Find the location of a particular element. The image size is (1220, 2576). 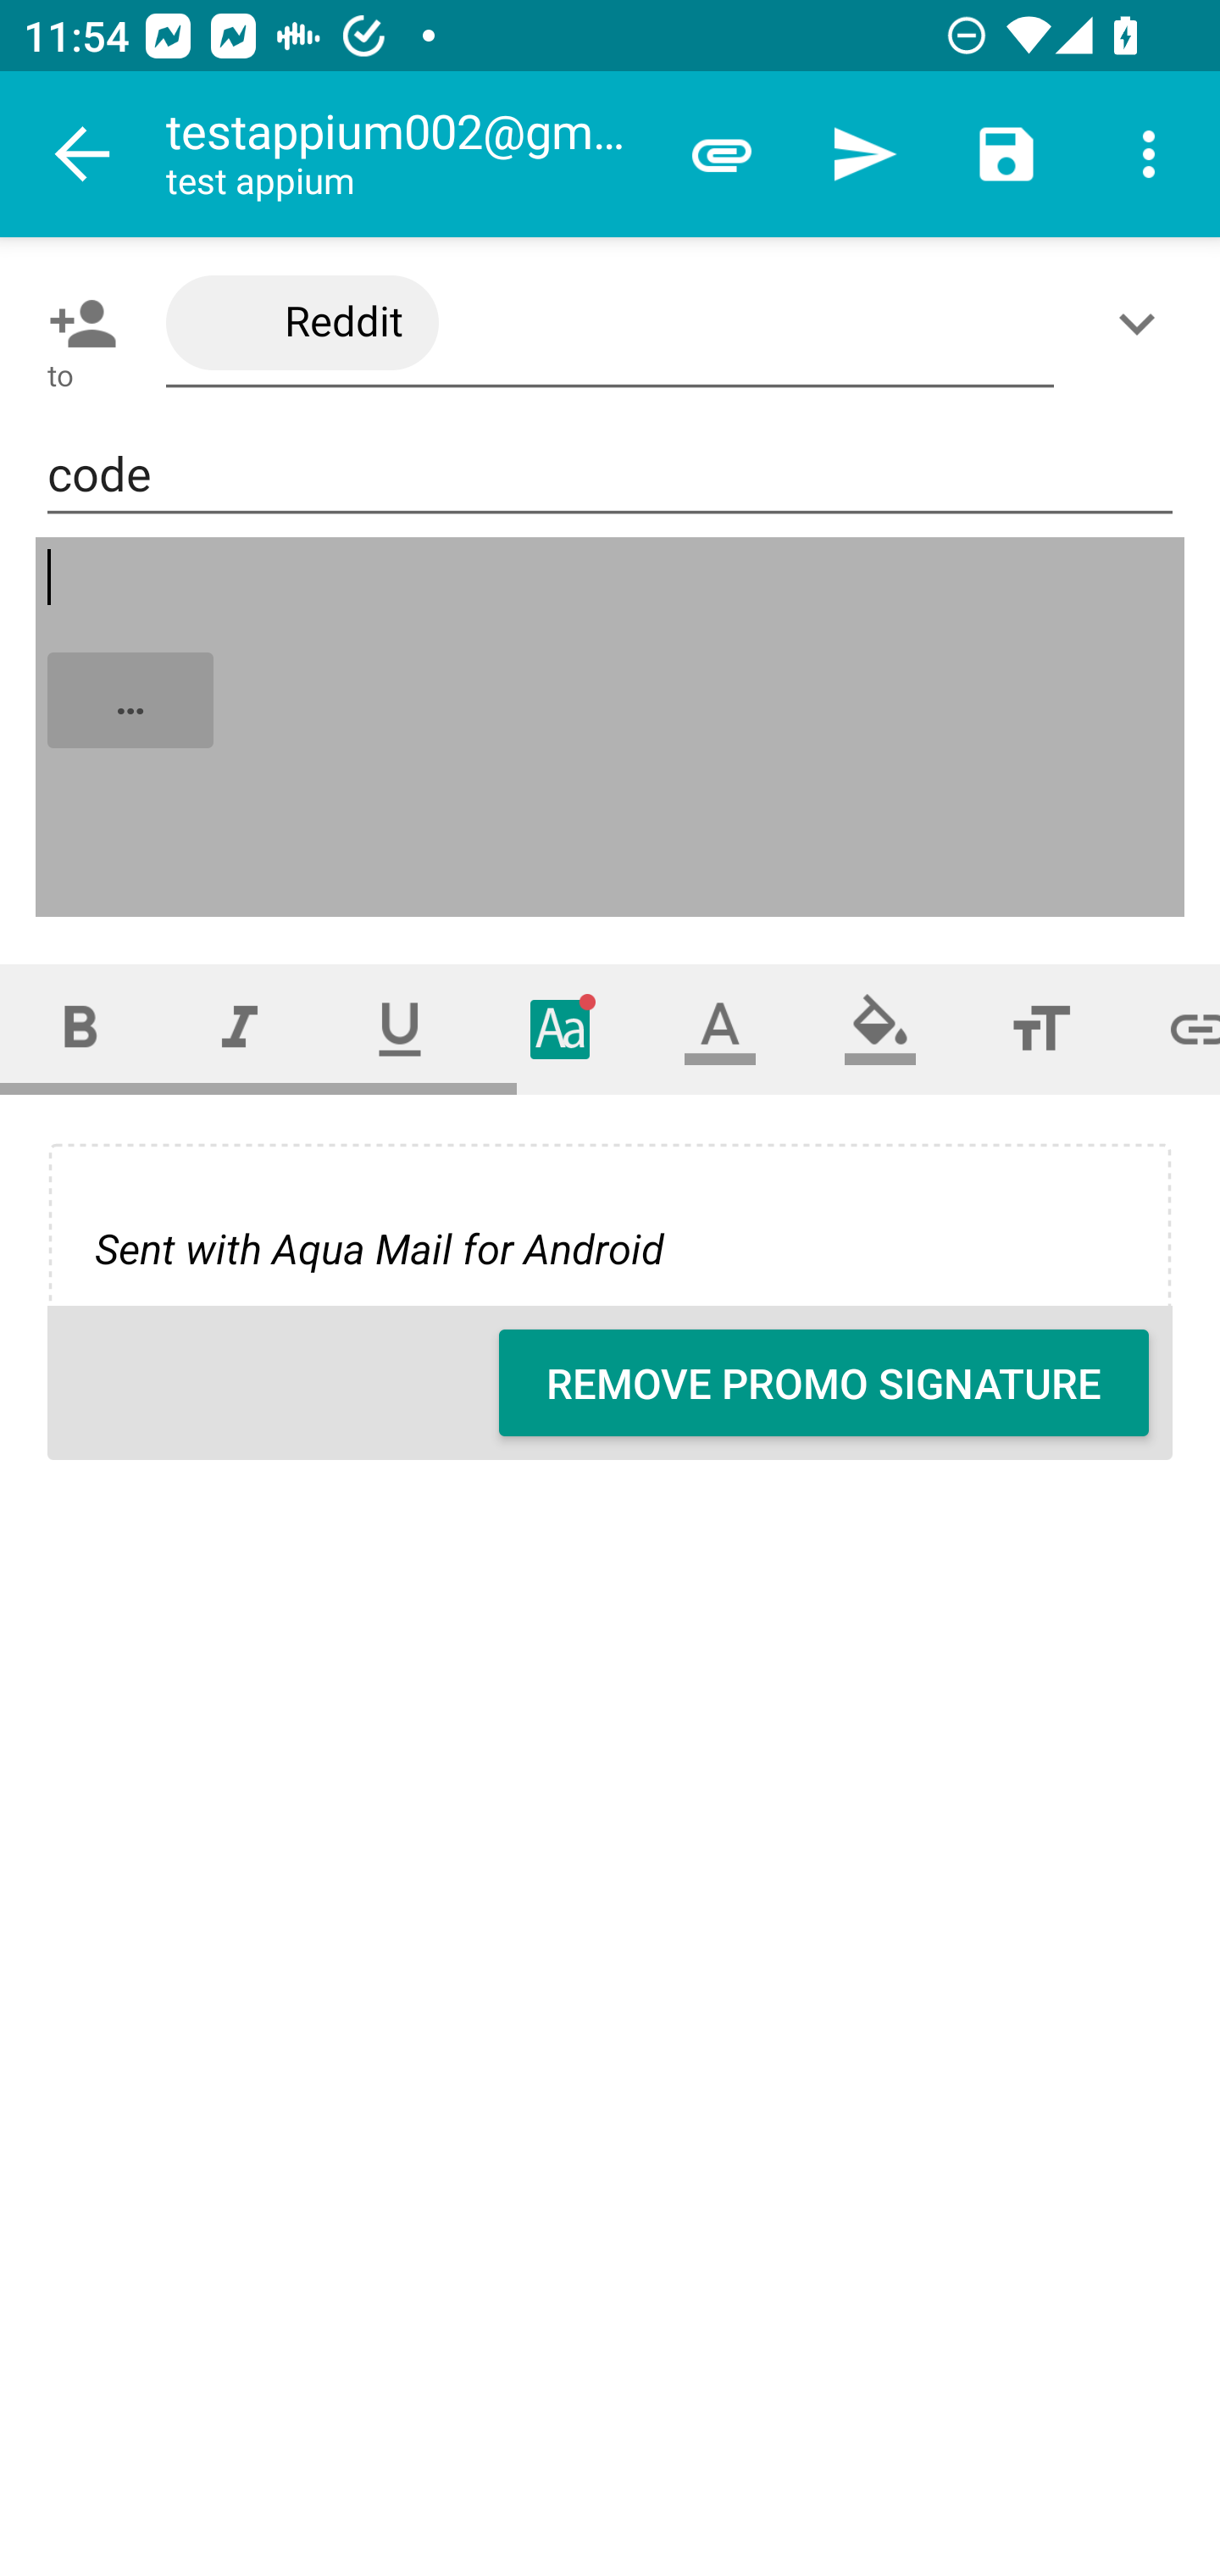

Show/Add CC/BCC is located at coordinates (1143, 323).